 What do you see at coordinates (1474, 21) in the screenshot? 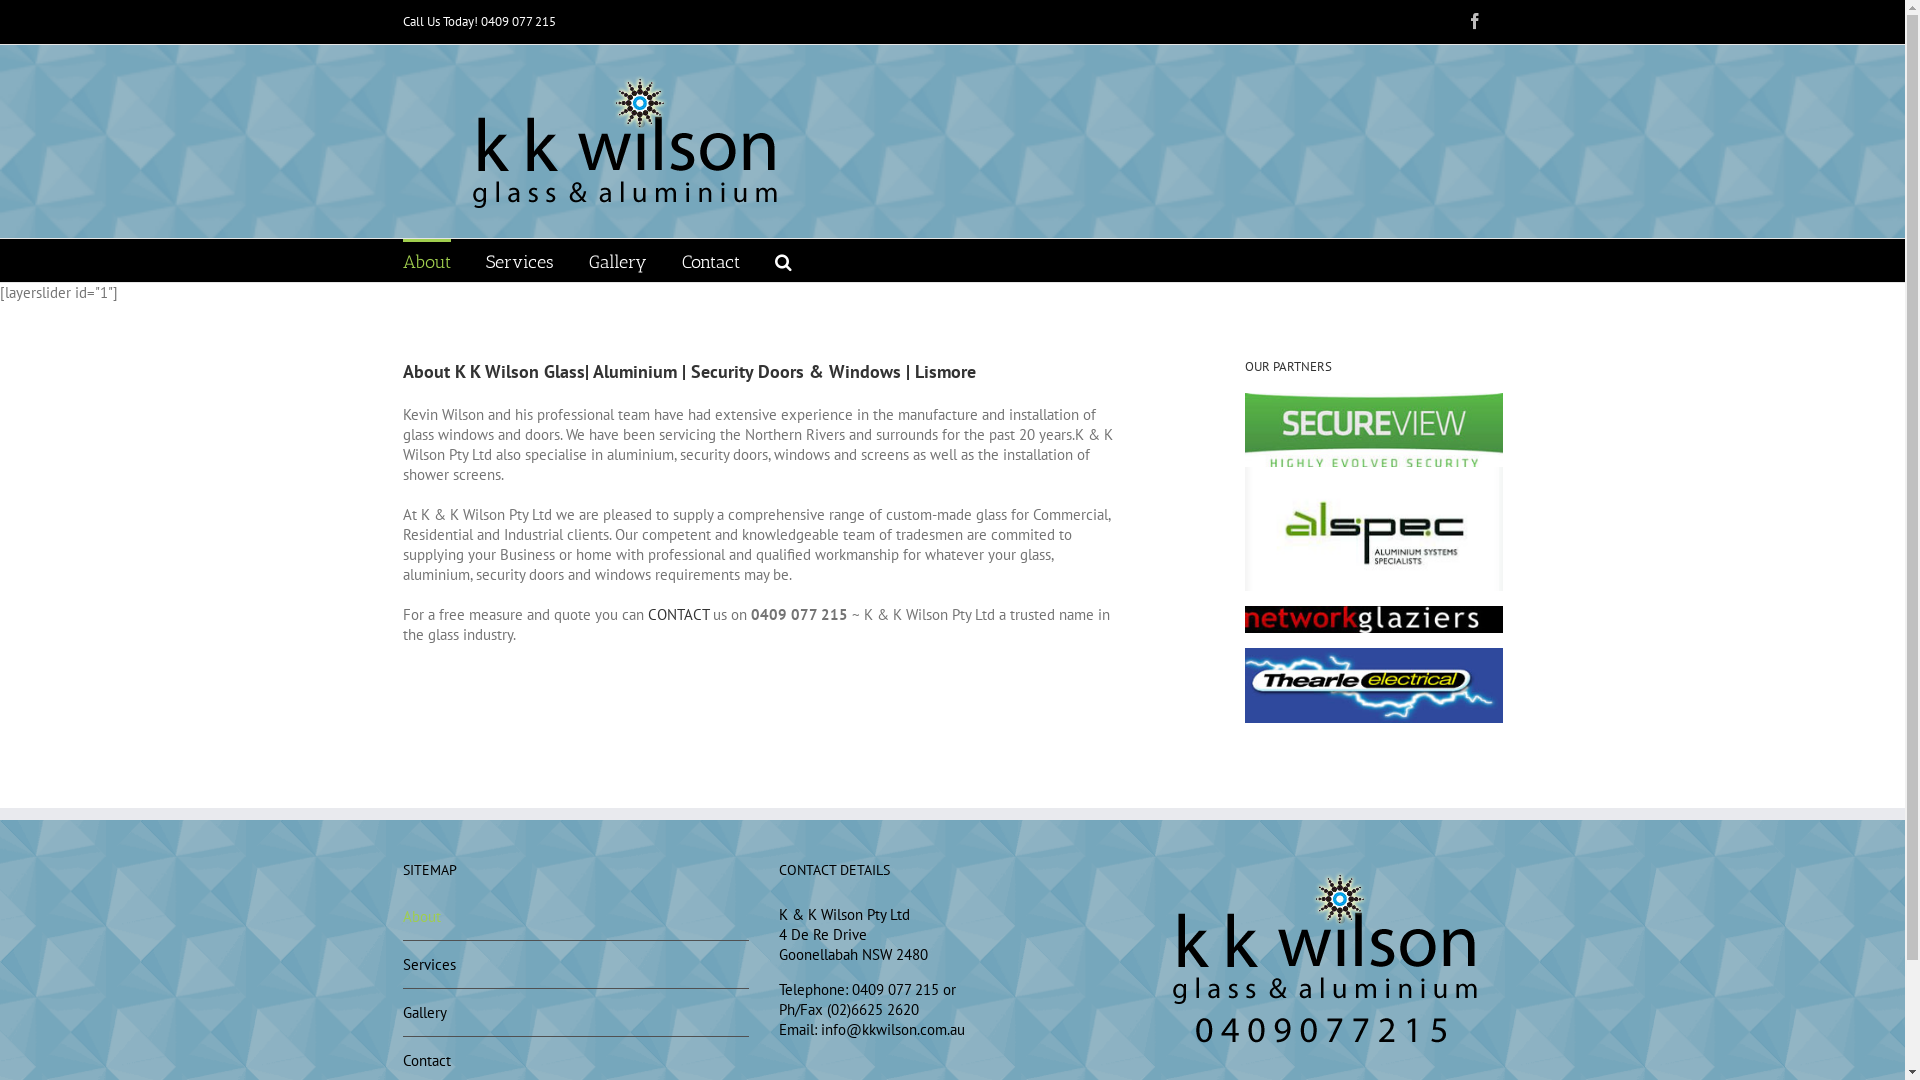
I see `Facebook` at bounding box center [1474, 21].